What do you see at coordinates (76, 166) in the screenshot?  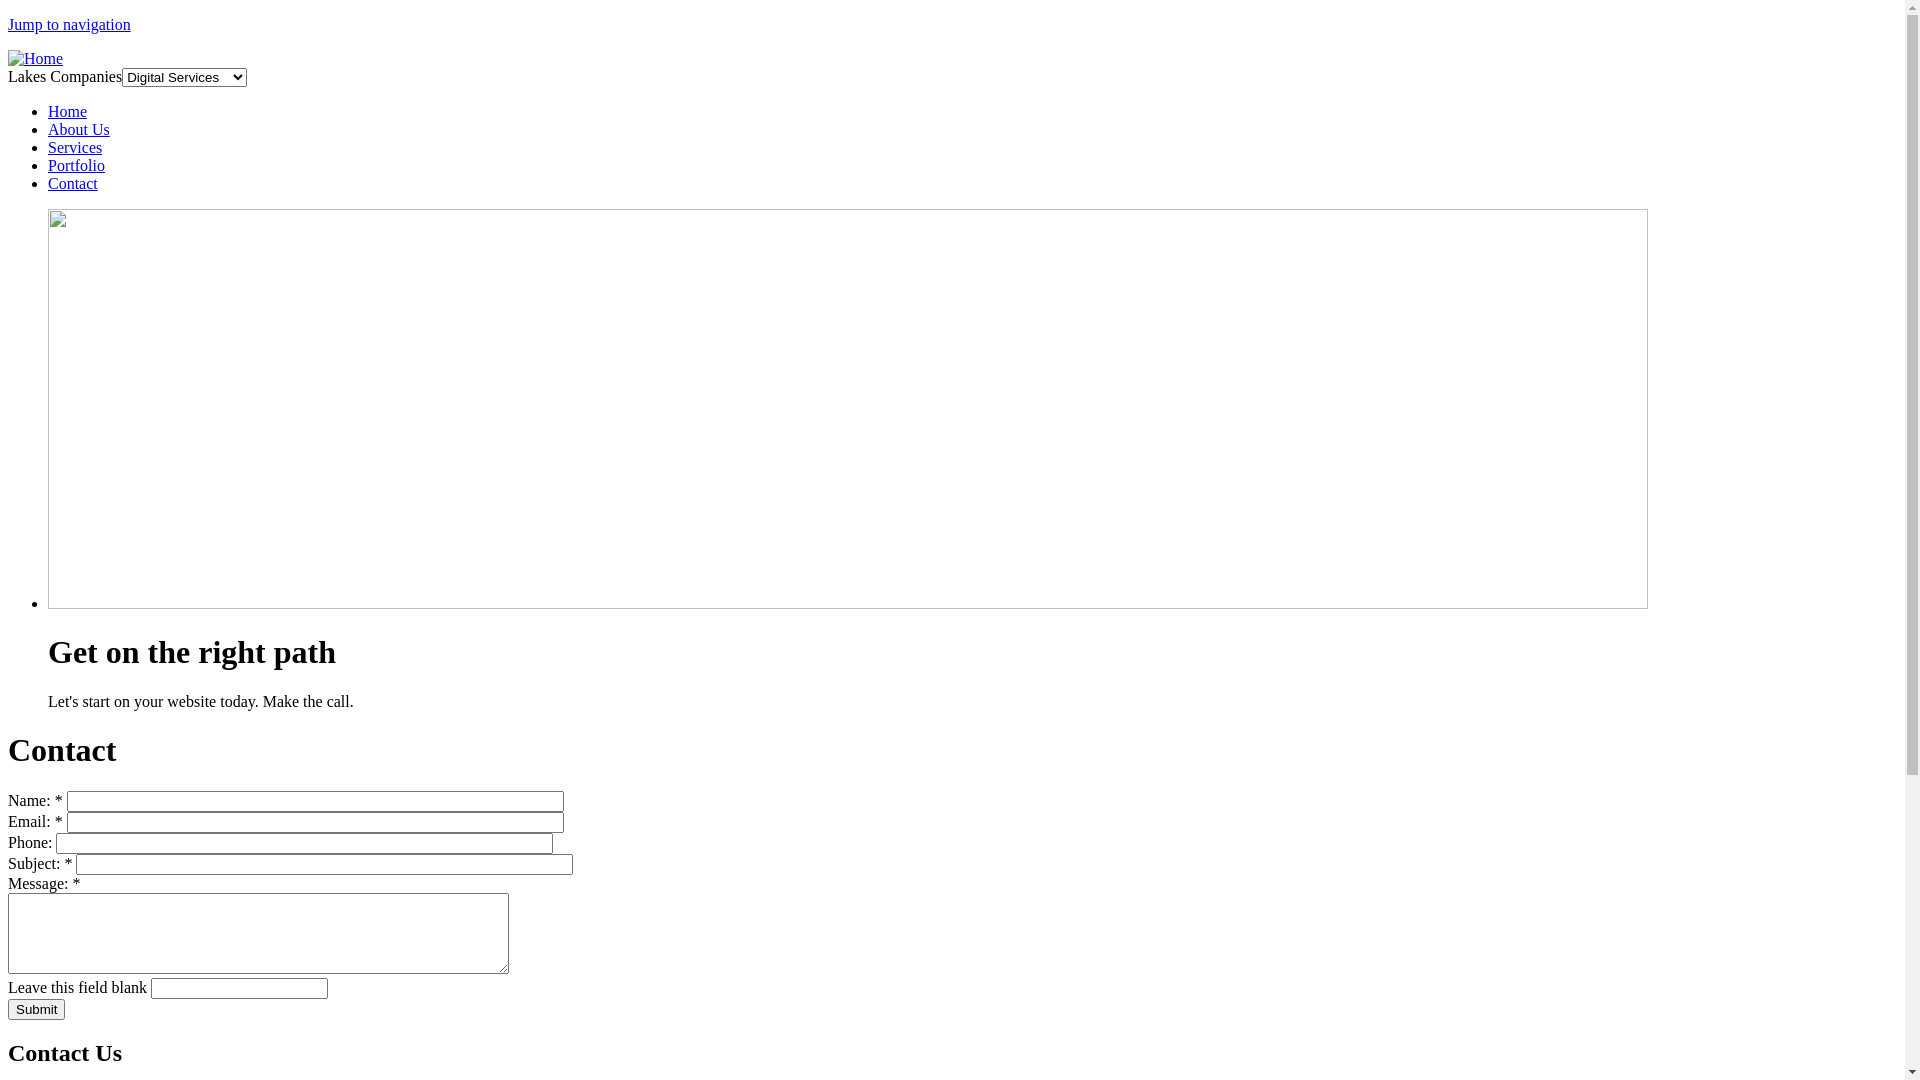 I see `Portfolio` at bounding box center [76, 166].